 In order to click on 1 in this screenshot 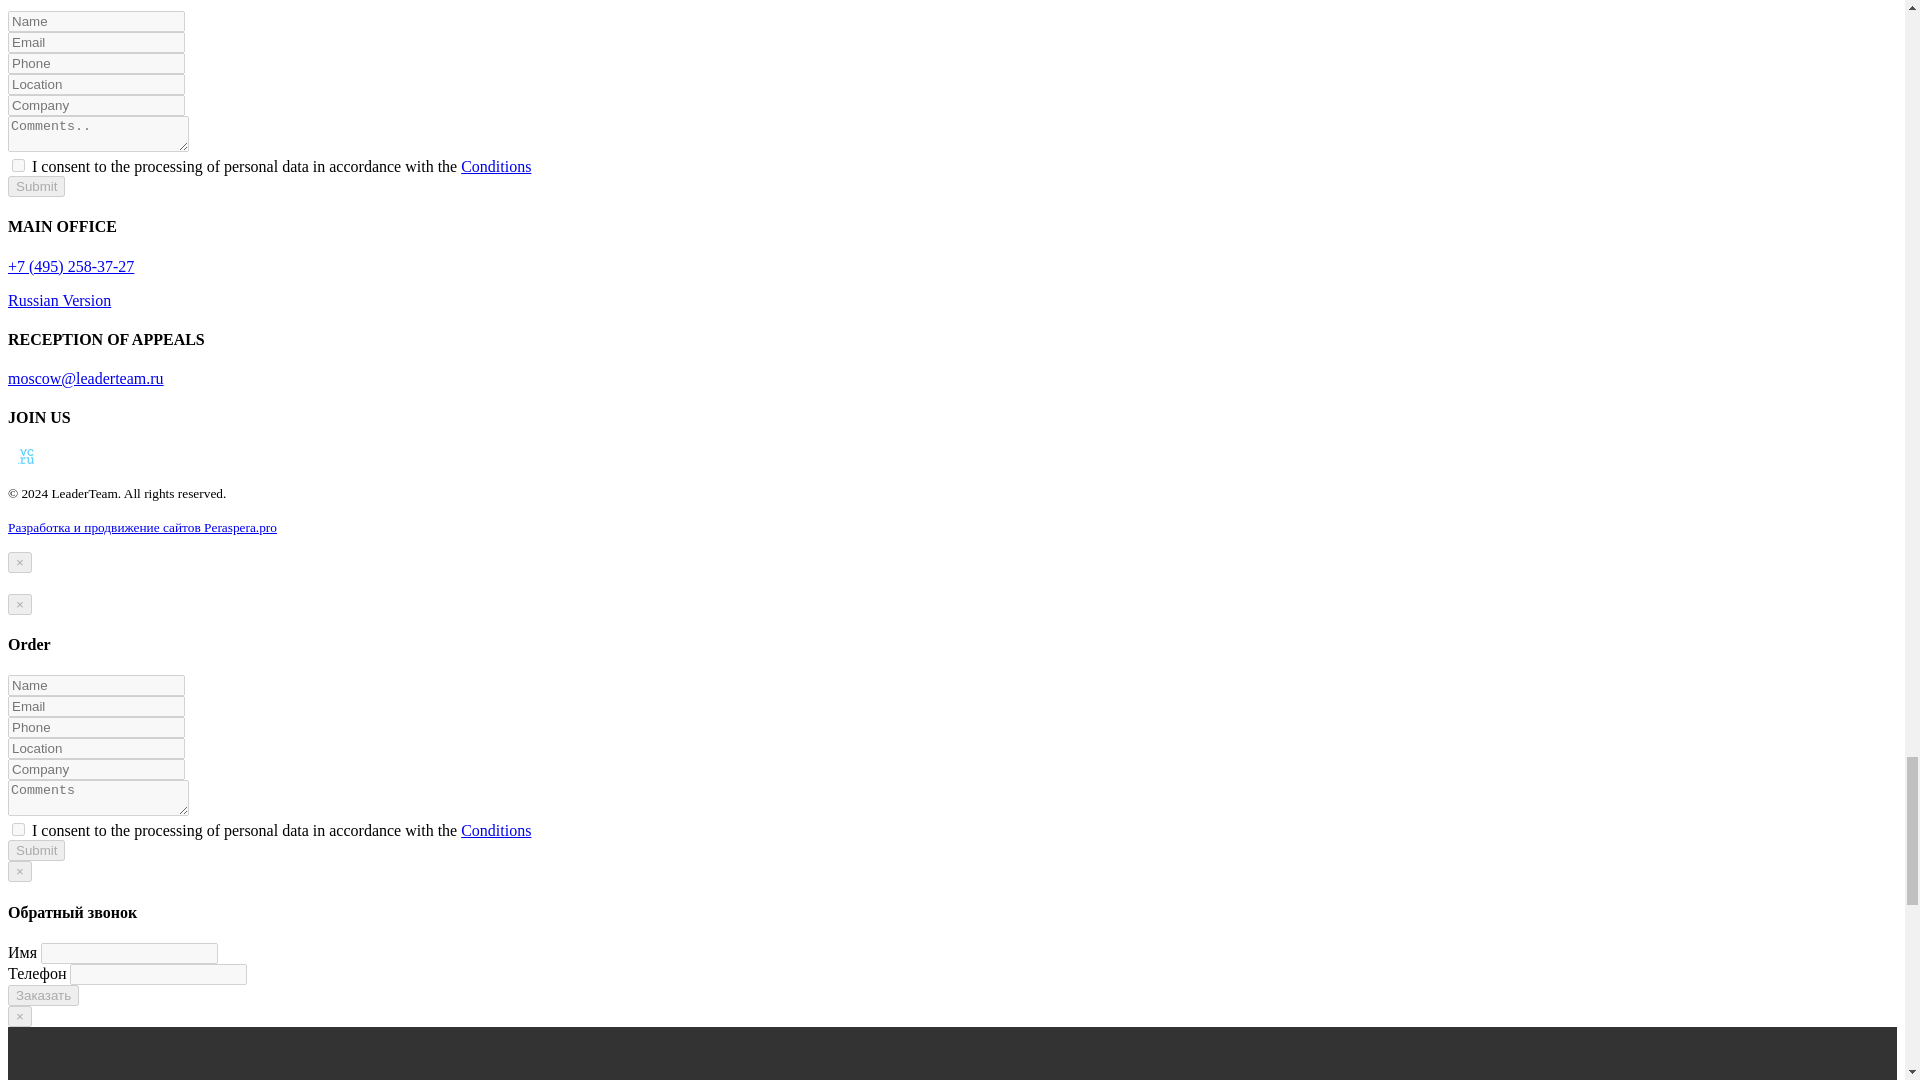, I will do `click(18, 828)`.